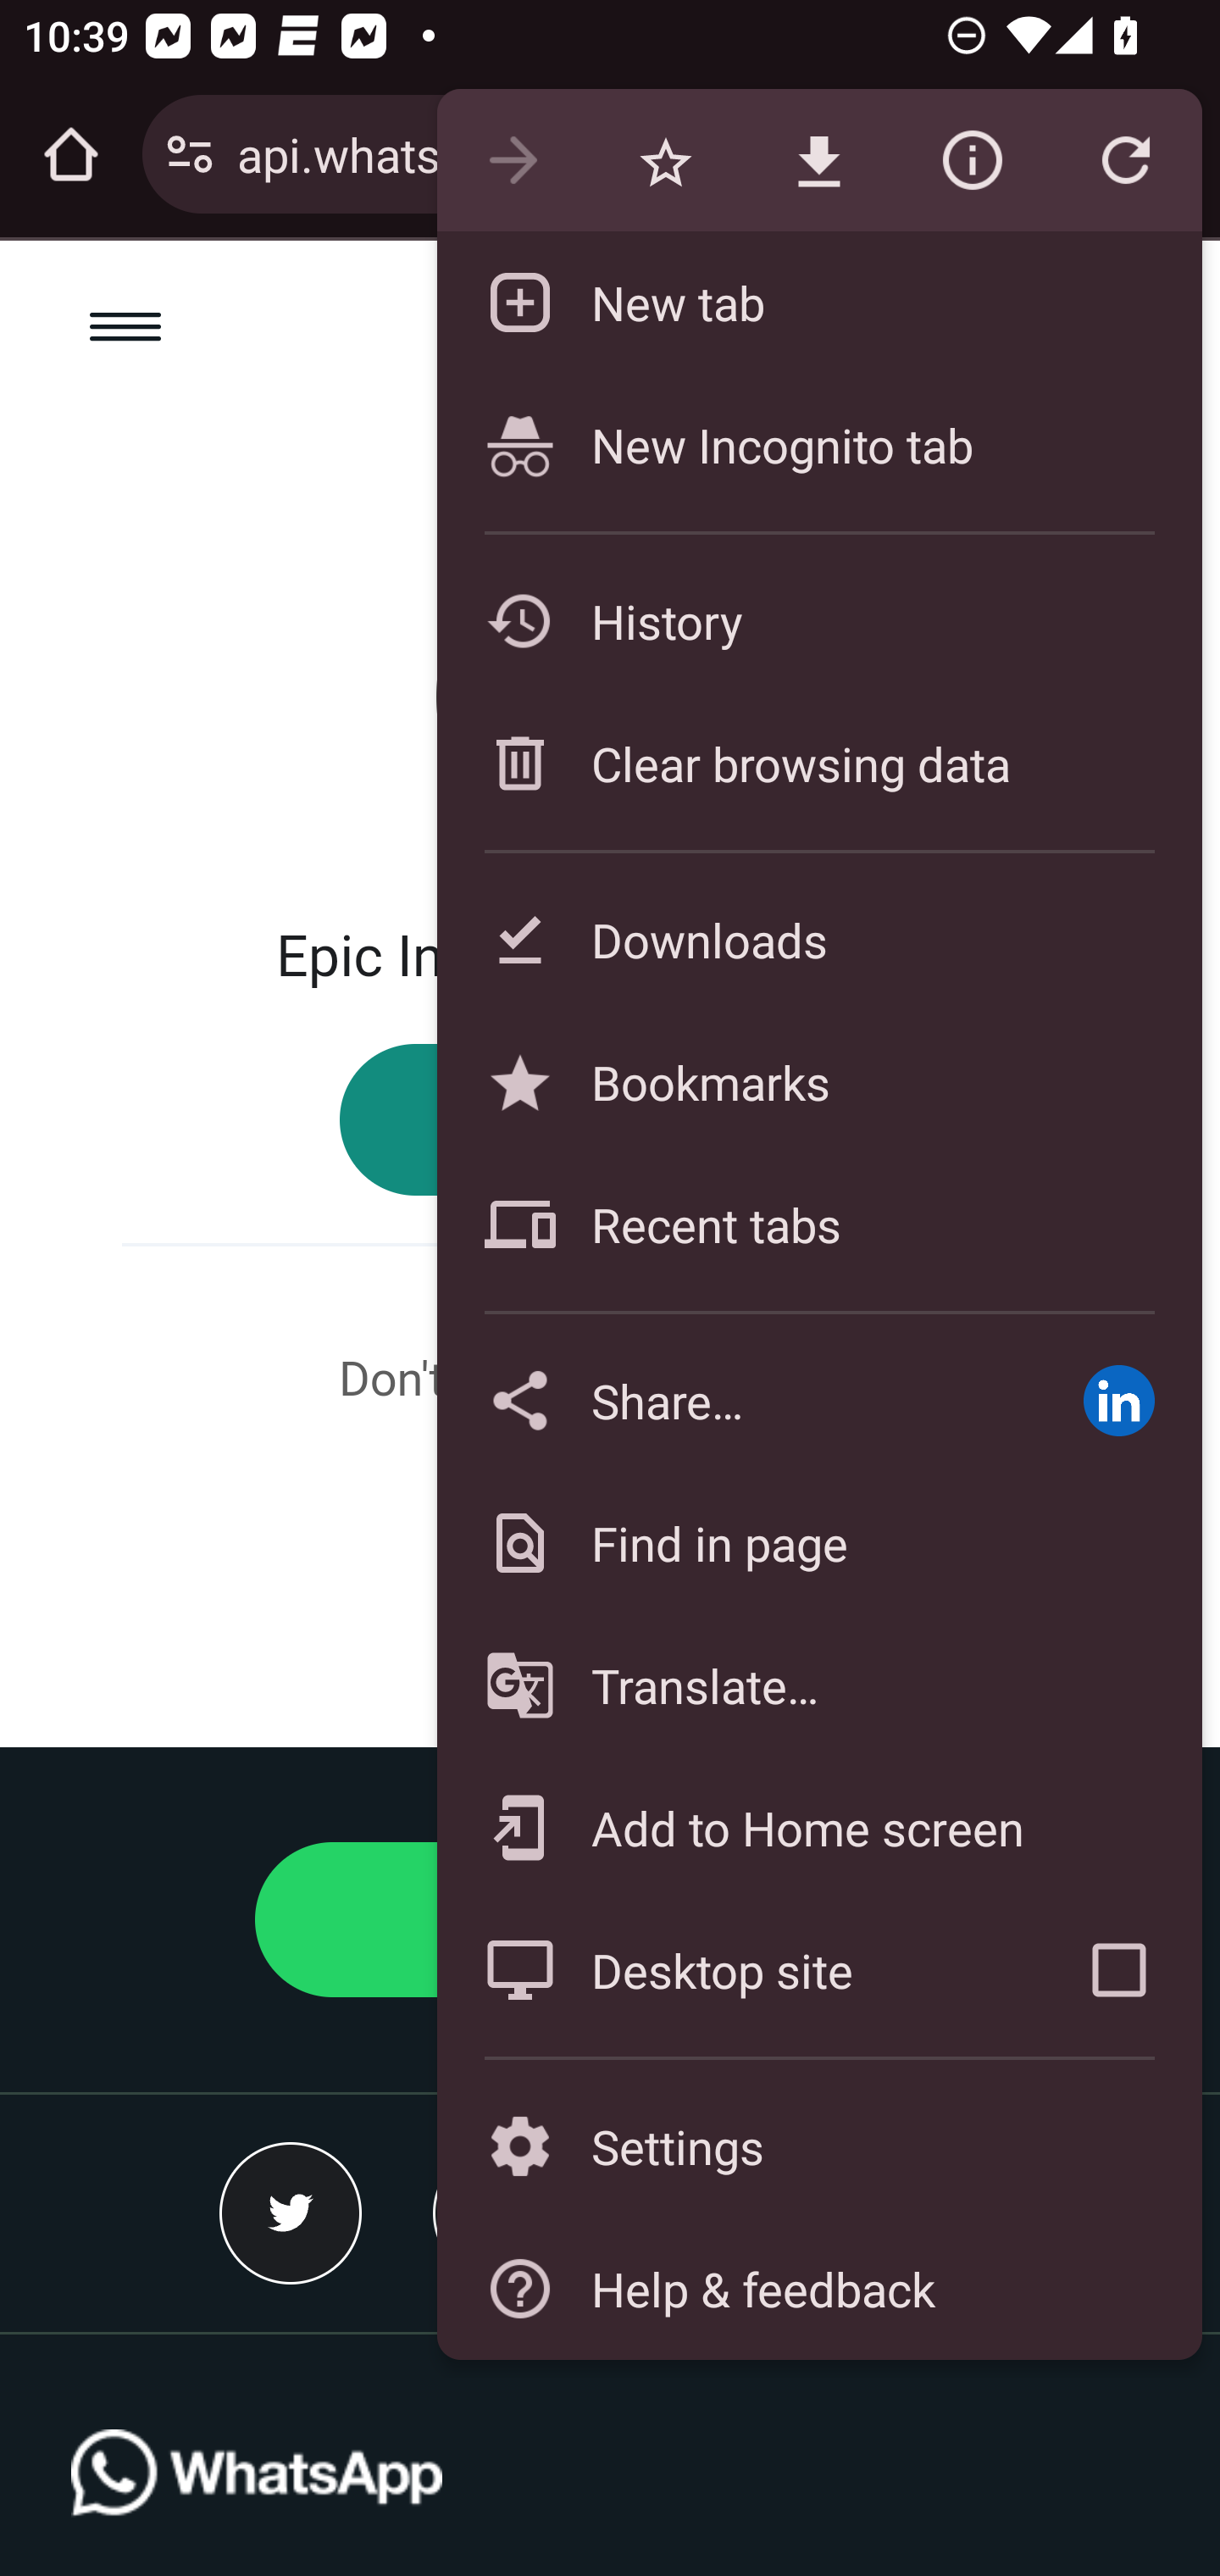 The width and height of the screenshot is (1220, 2576). What do you see at coordinates (818, 939) in the screenshot?
I see `Downloads` at bounding box center [818, 939].